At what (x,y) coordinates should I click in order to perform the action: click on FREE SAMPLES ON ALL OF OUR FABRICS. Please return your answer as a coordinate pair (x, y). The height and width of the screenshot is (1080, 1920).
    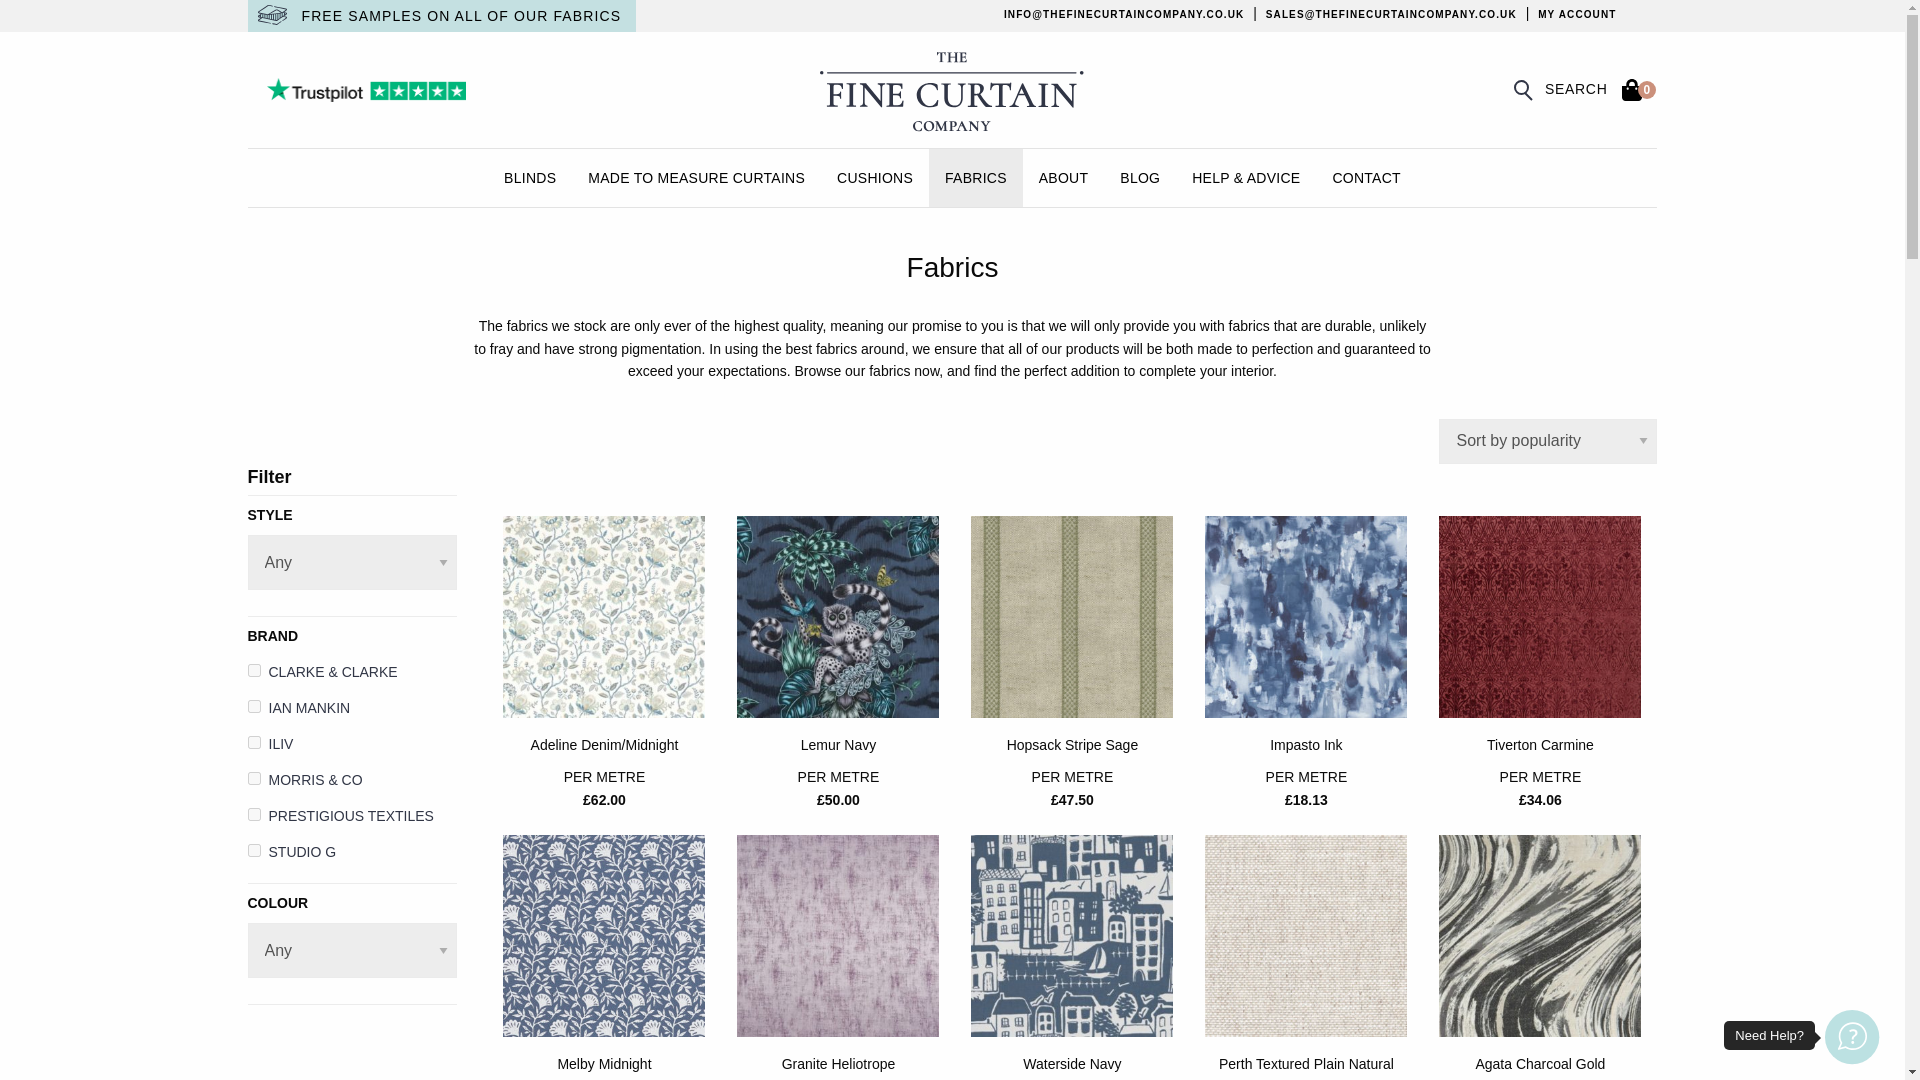
    Looking at the image, I should click on (456, 18).